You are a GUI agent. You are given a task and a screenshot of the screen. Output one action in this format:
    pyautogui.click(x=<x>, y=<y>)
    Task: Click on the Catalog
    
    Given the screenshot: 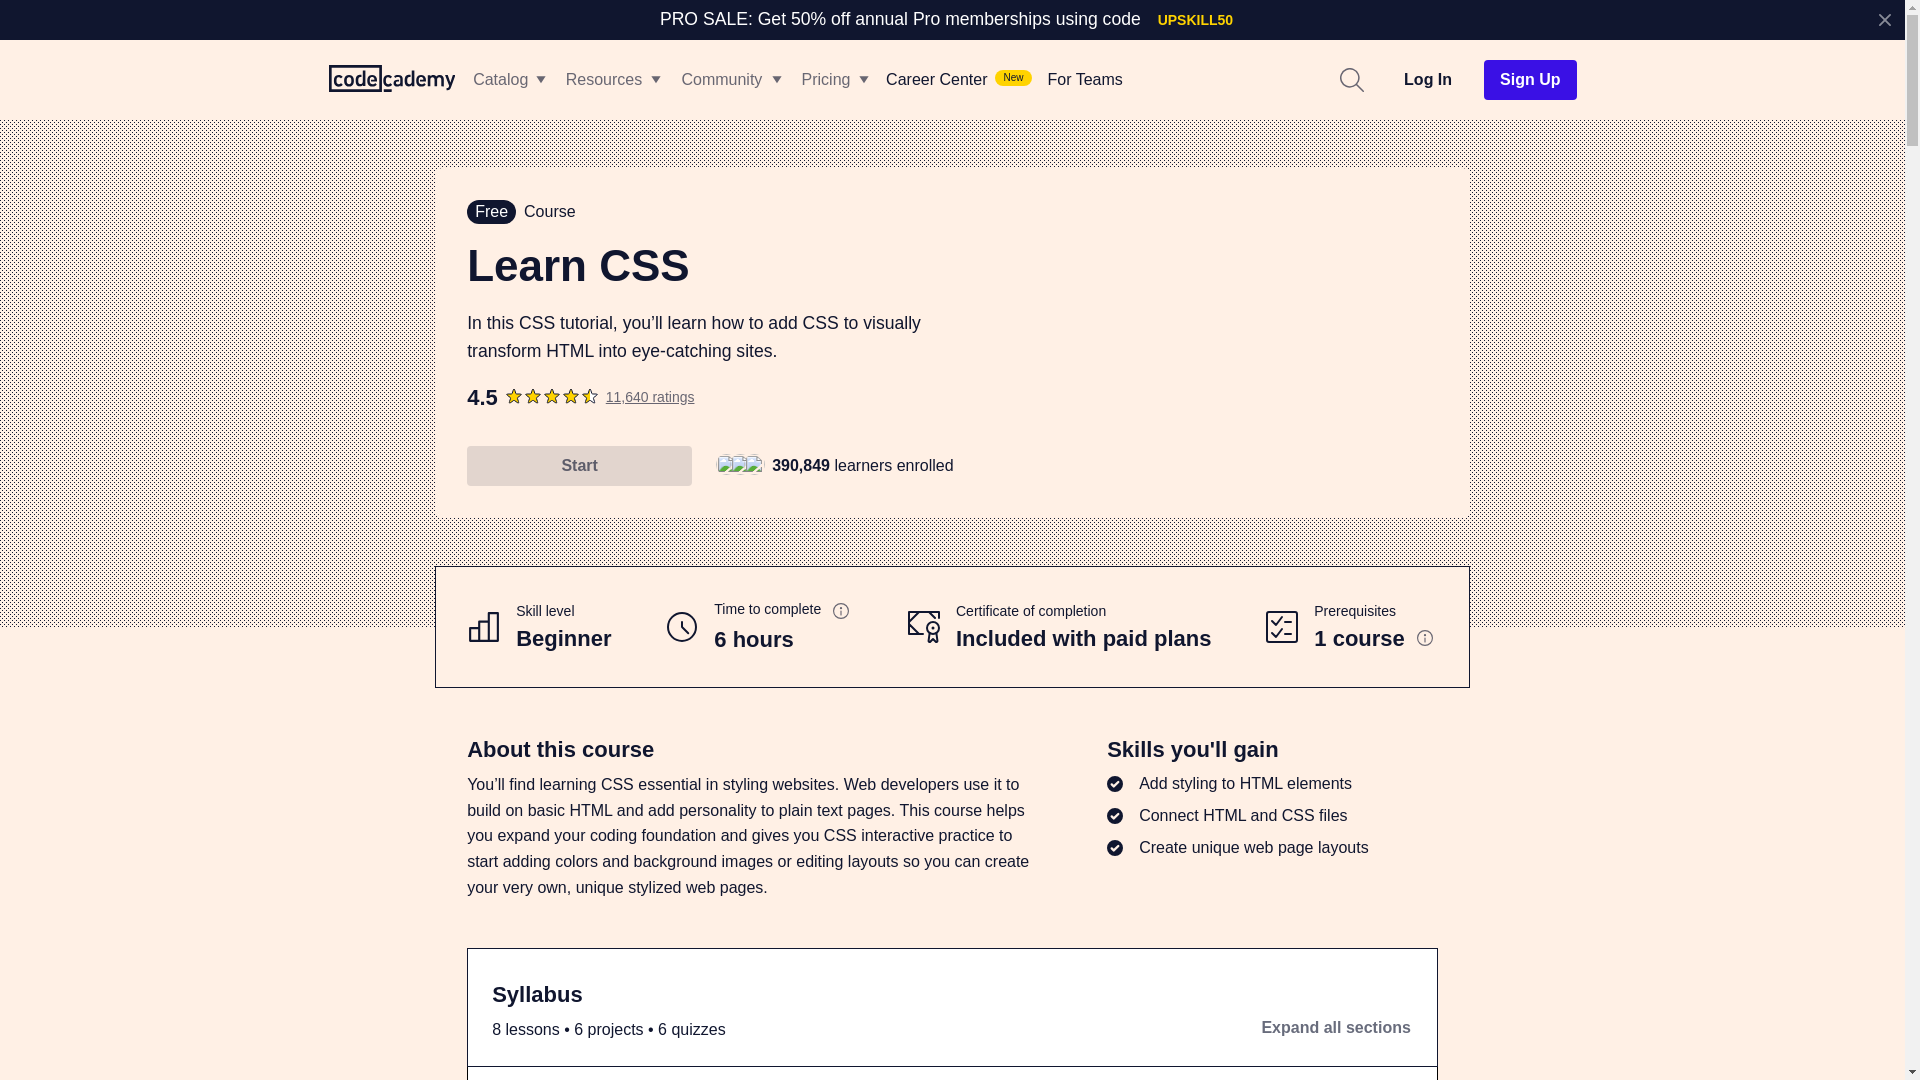 What is the action you would take?
    pyautogui.click(x=508, y=80)
    